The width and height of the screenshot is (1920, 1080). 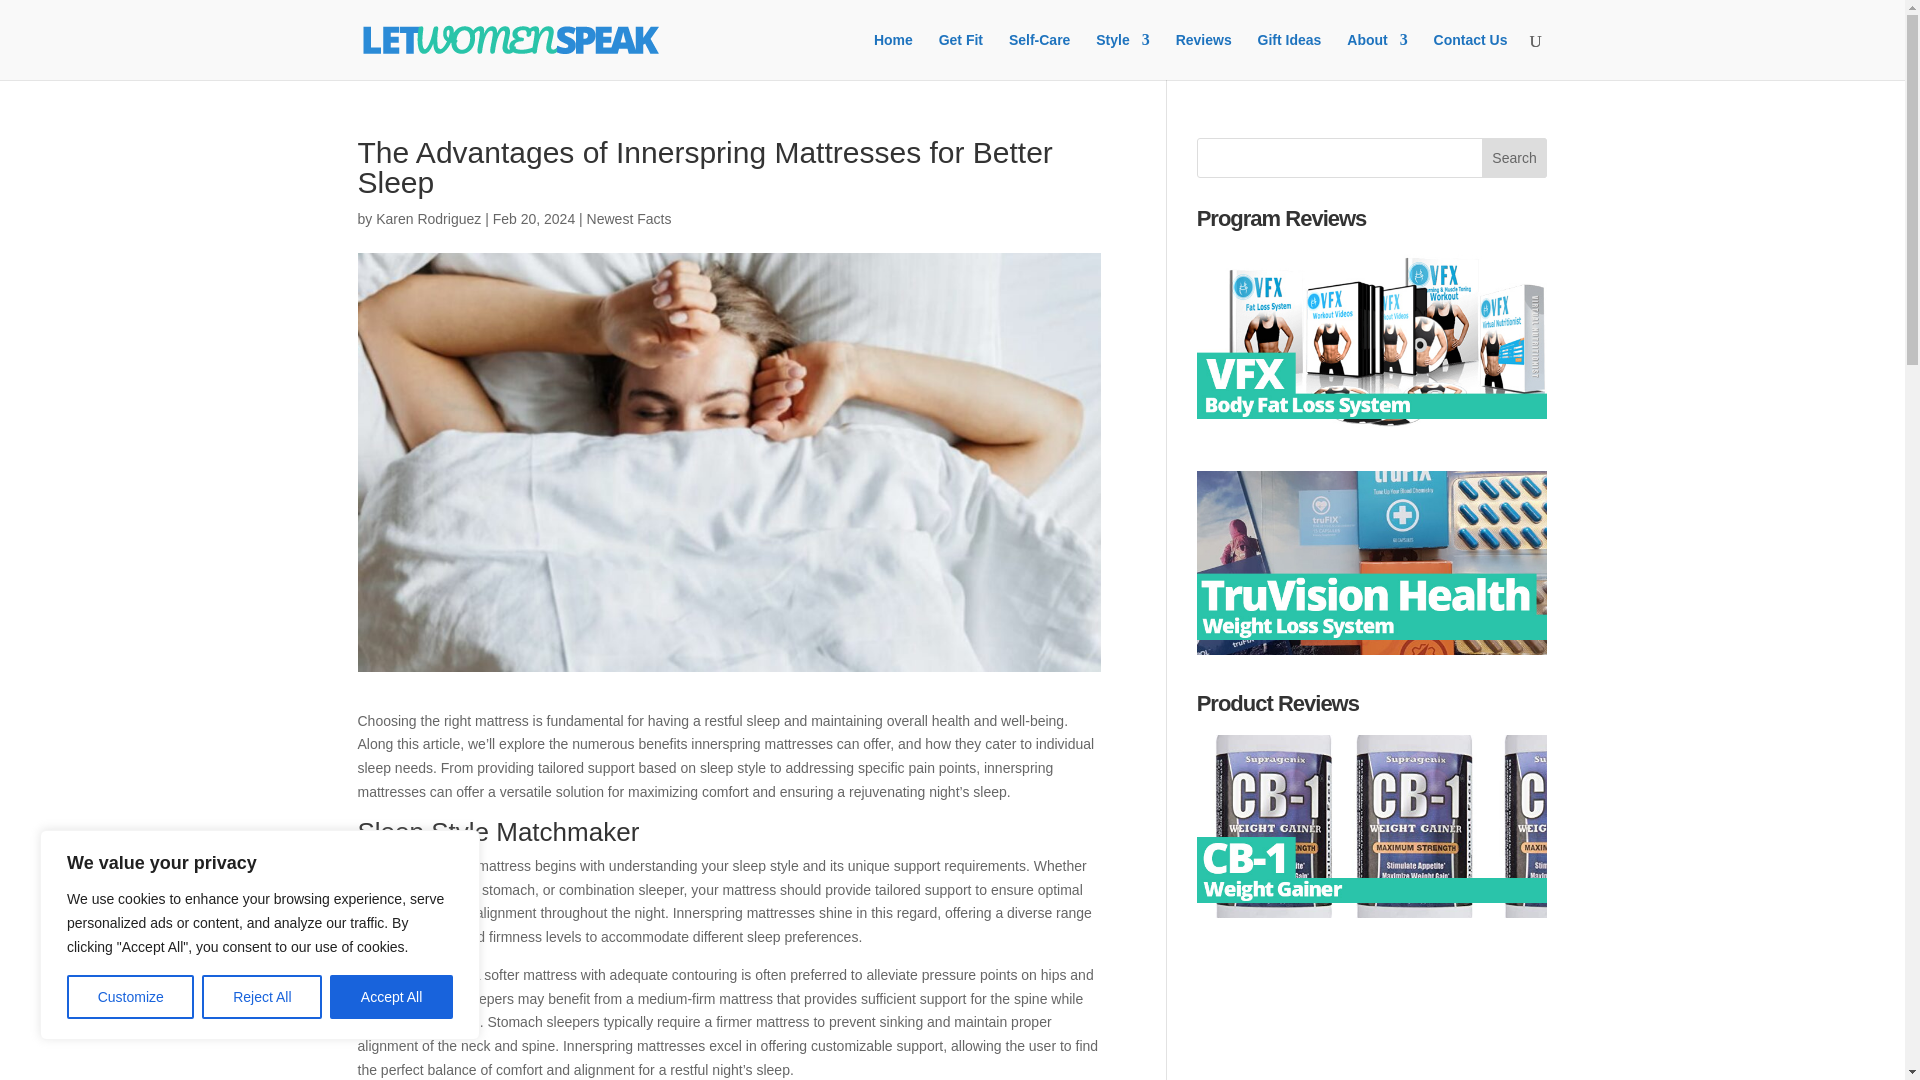 I want to click on About, so click(x=1377, y=56).